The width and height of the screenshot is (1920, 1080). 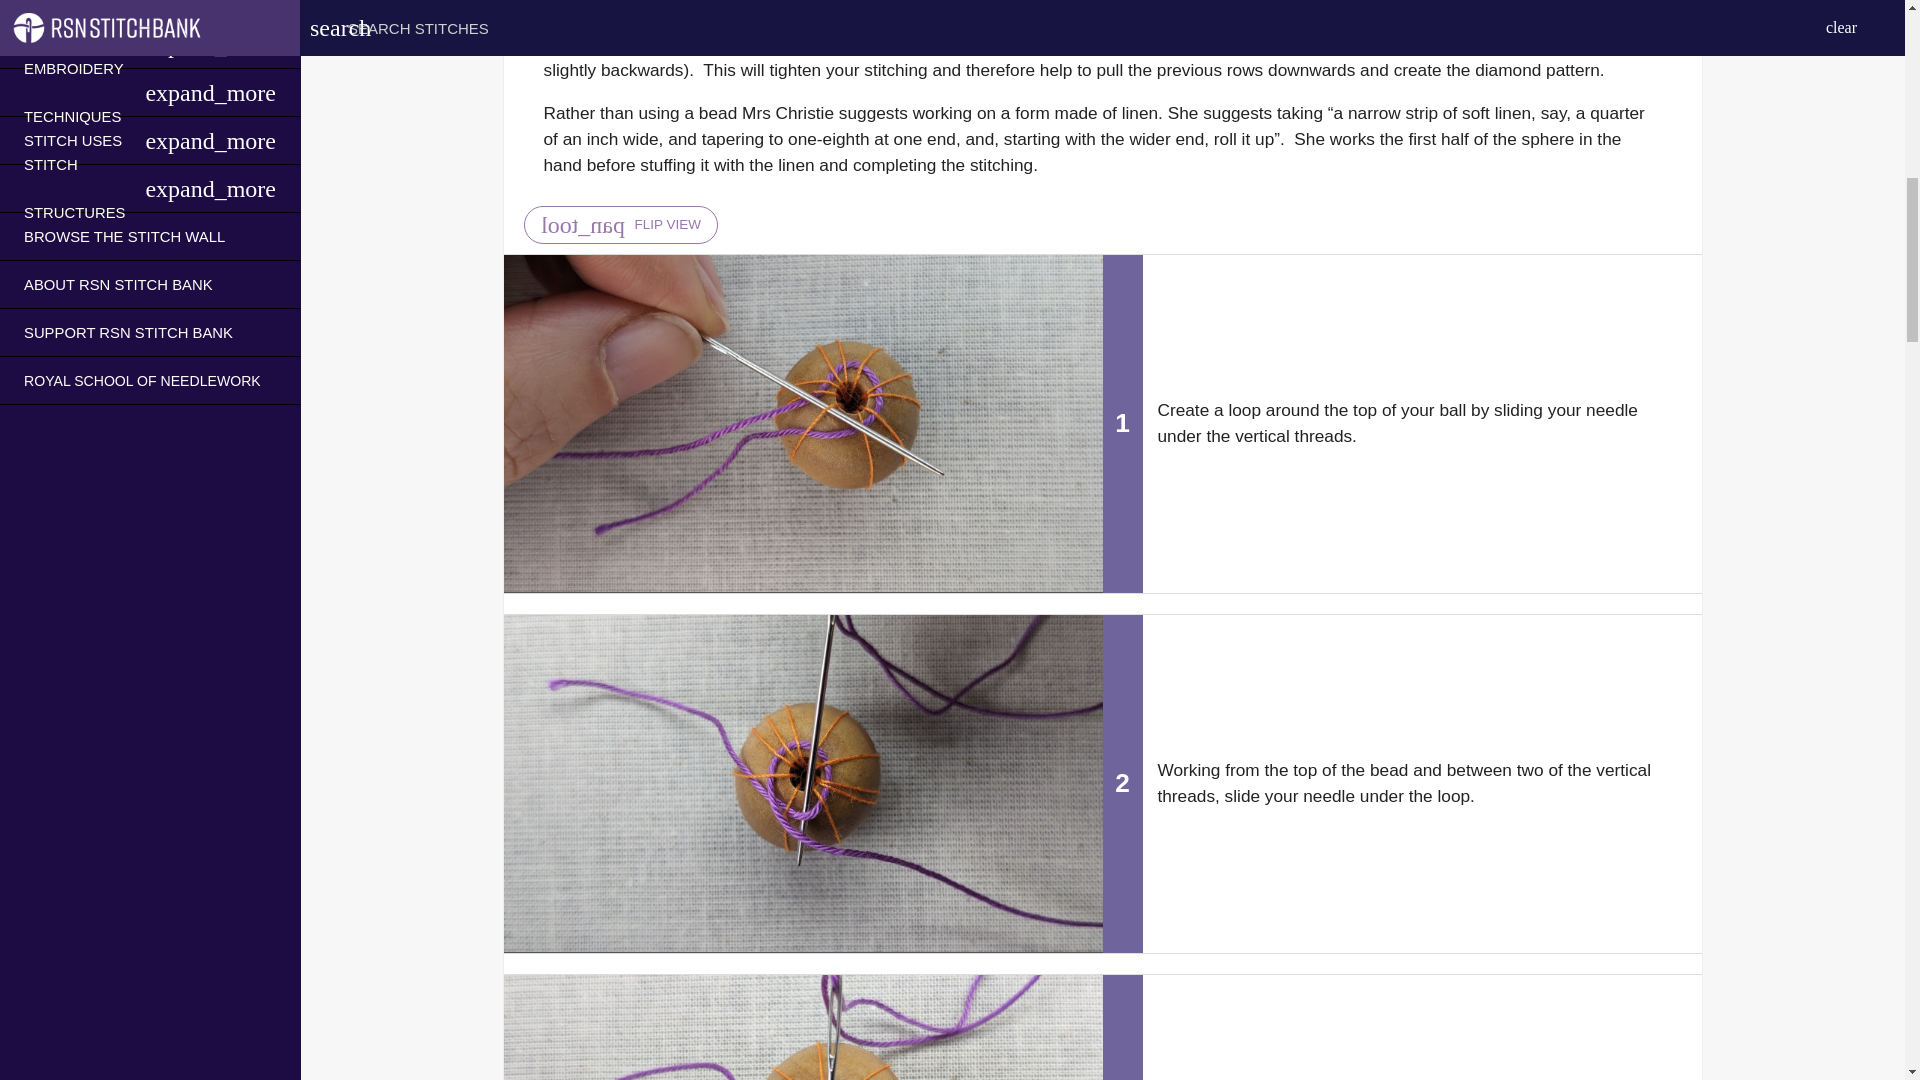 What do you see at coordinates (802, 1028) in the screenshot?
I see `Ball stitch method stage 3` at bounding box center [802, 1028].